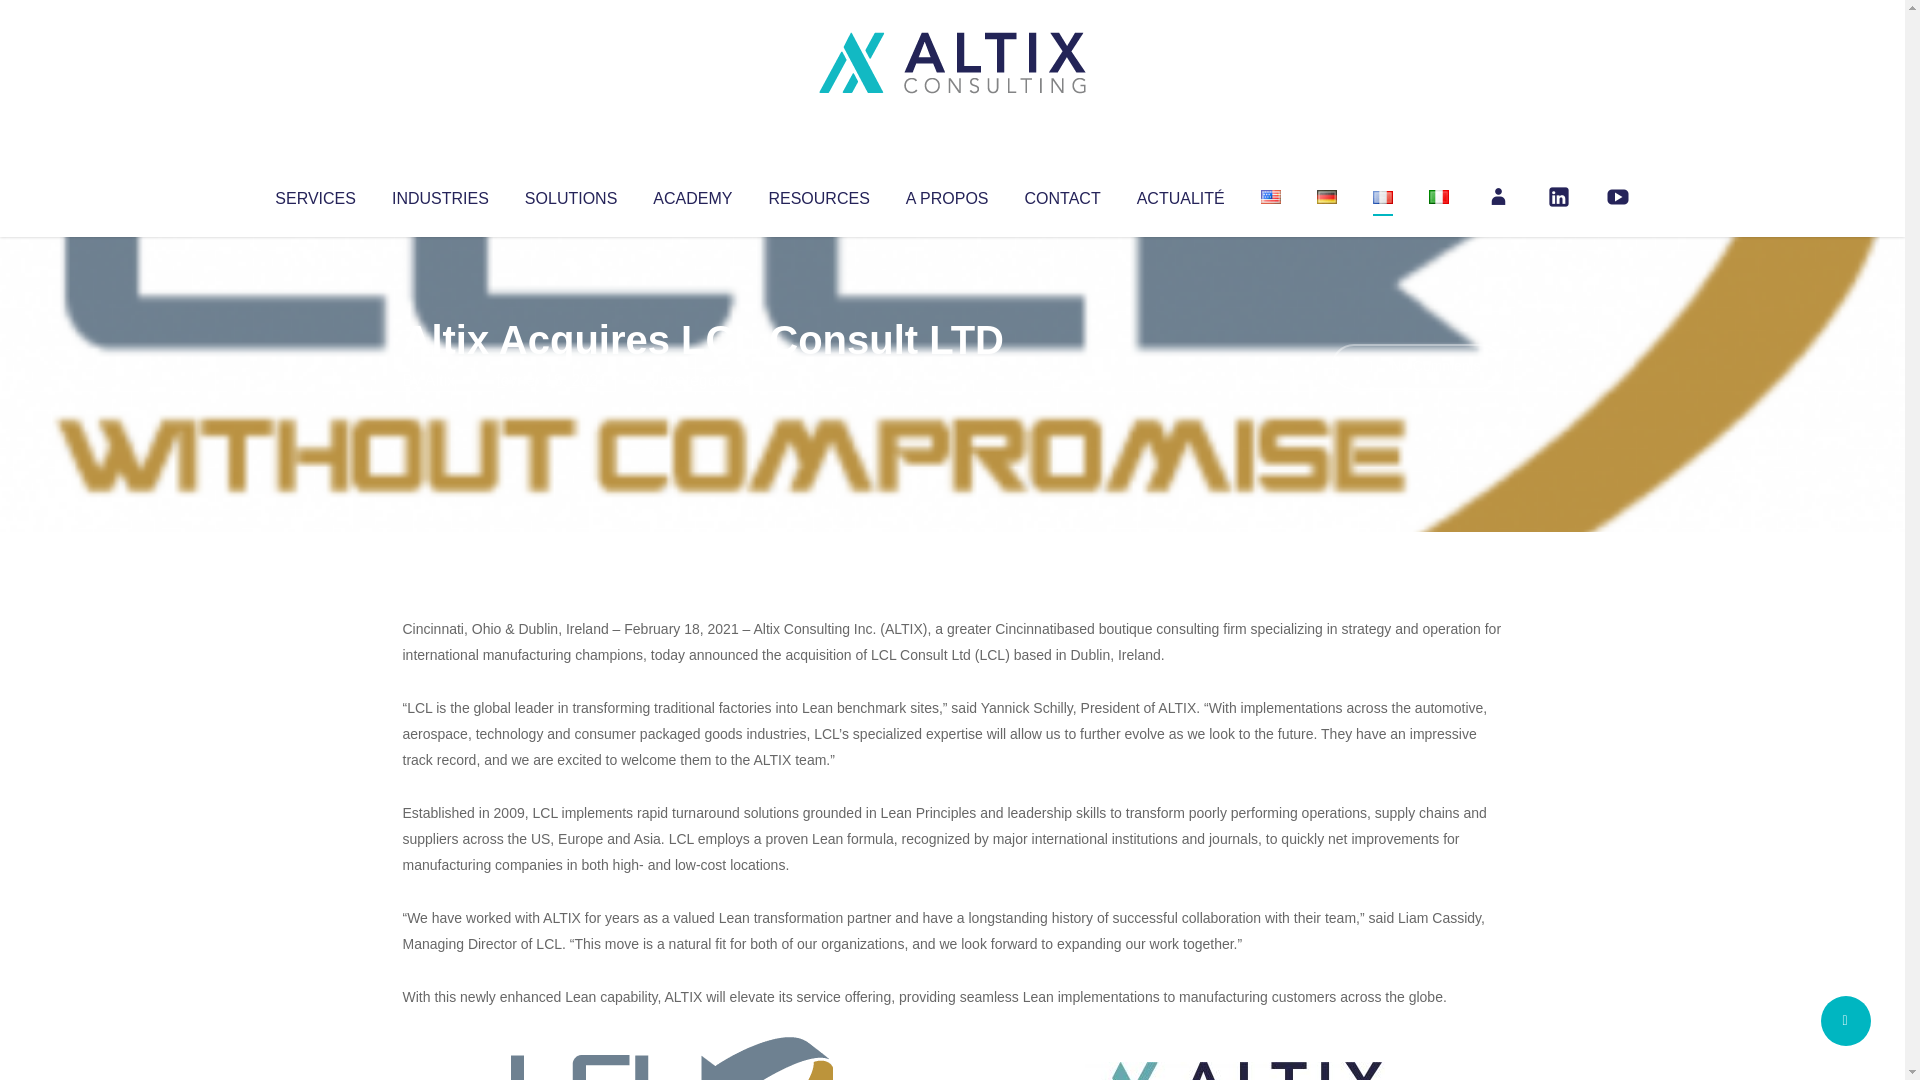 The height and width of the screenshot is (1080, 1920). What do you see at coordinates (440, 380) in the screenshot?
I see `Altix` at bounding box center [440, 380].